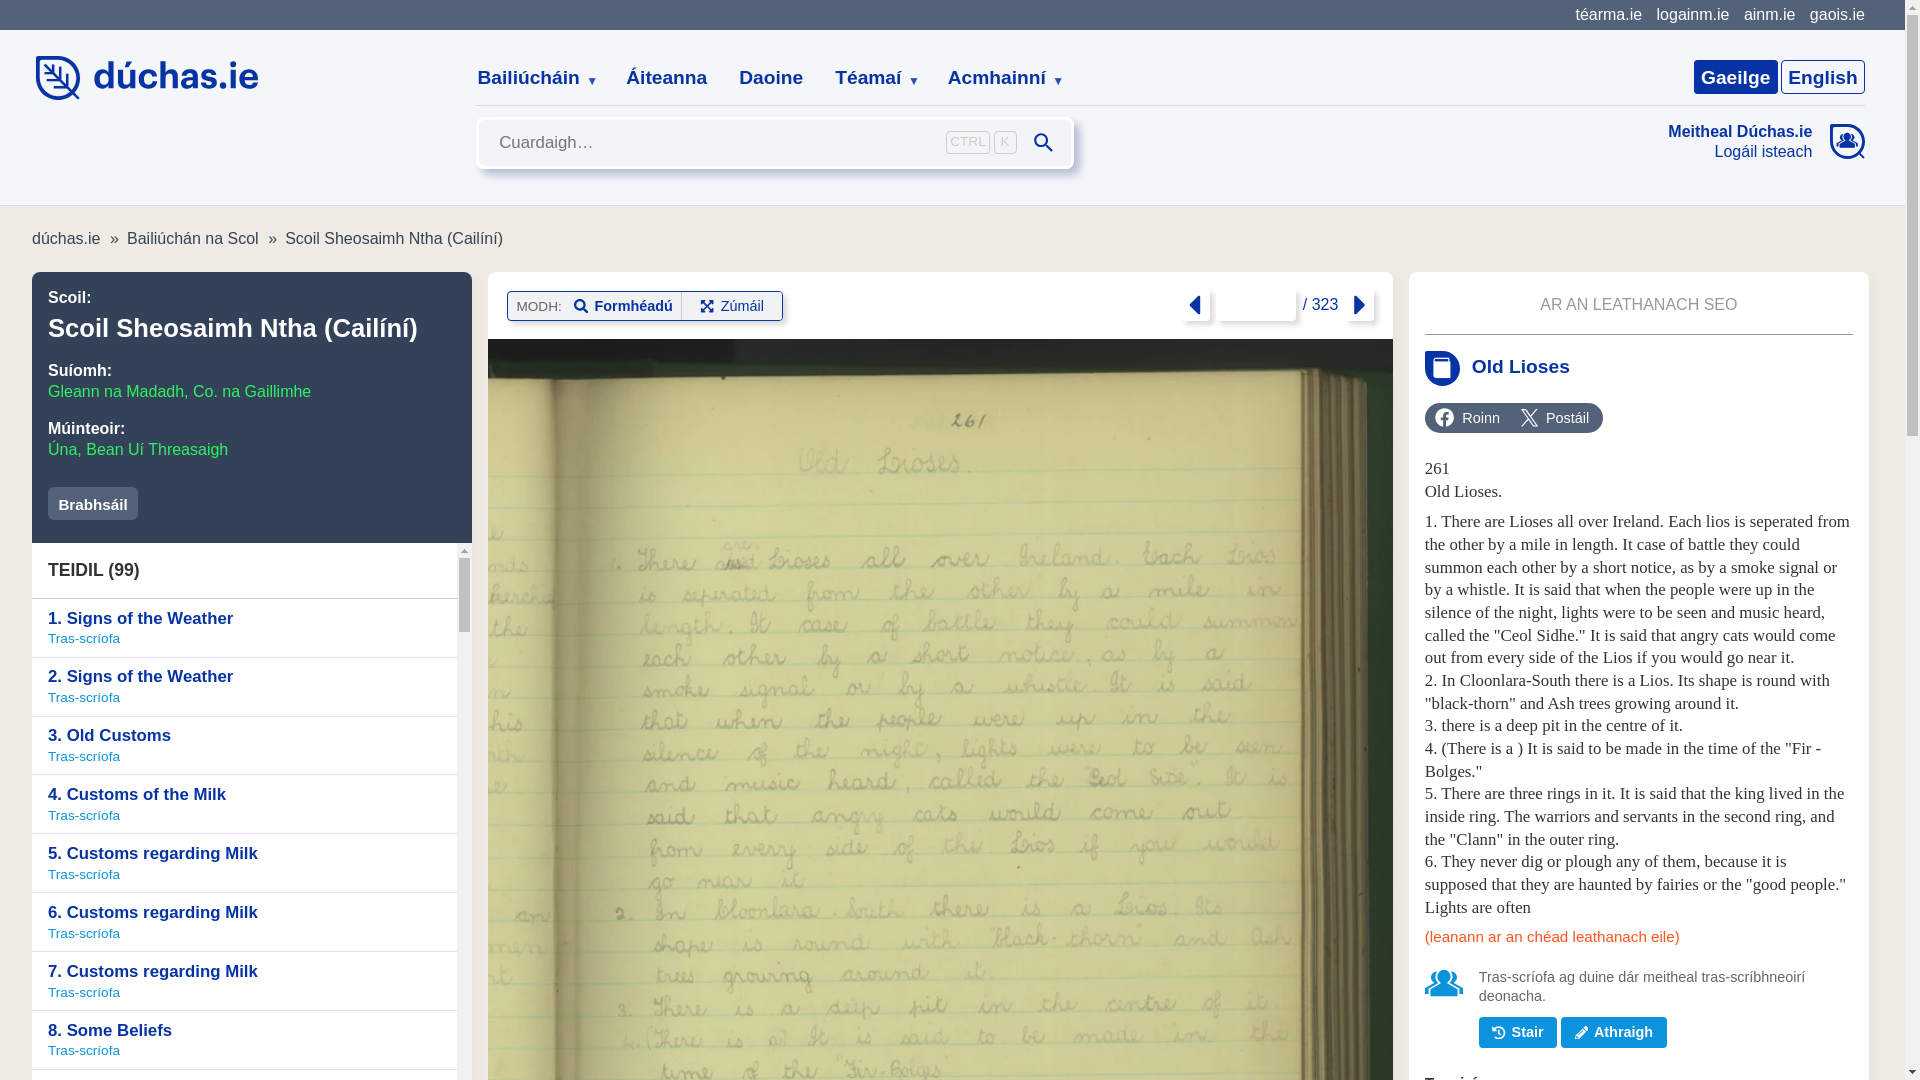  What do you see at coordinates (771, 78) in the screenshot?
I see `Daoine` at bounding box center [771, 78].